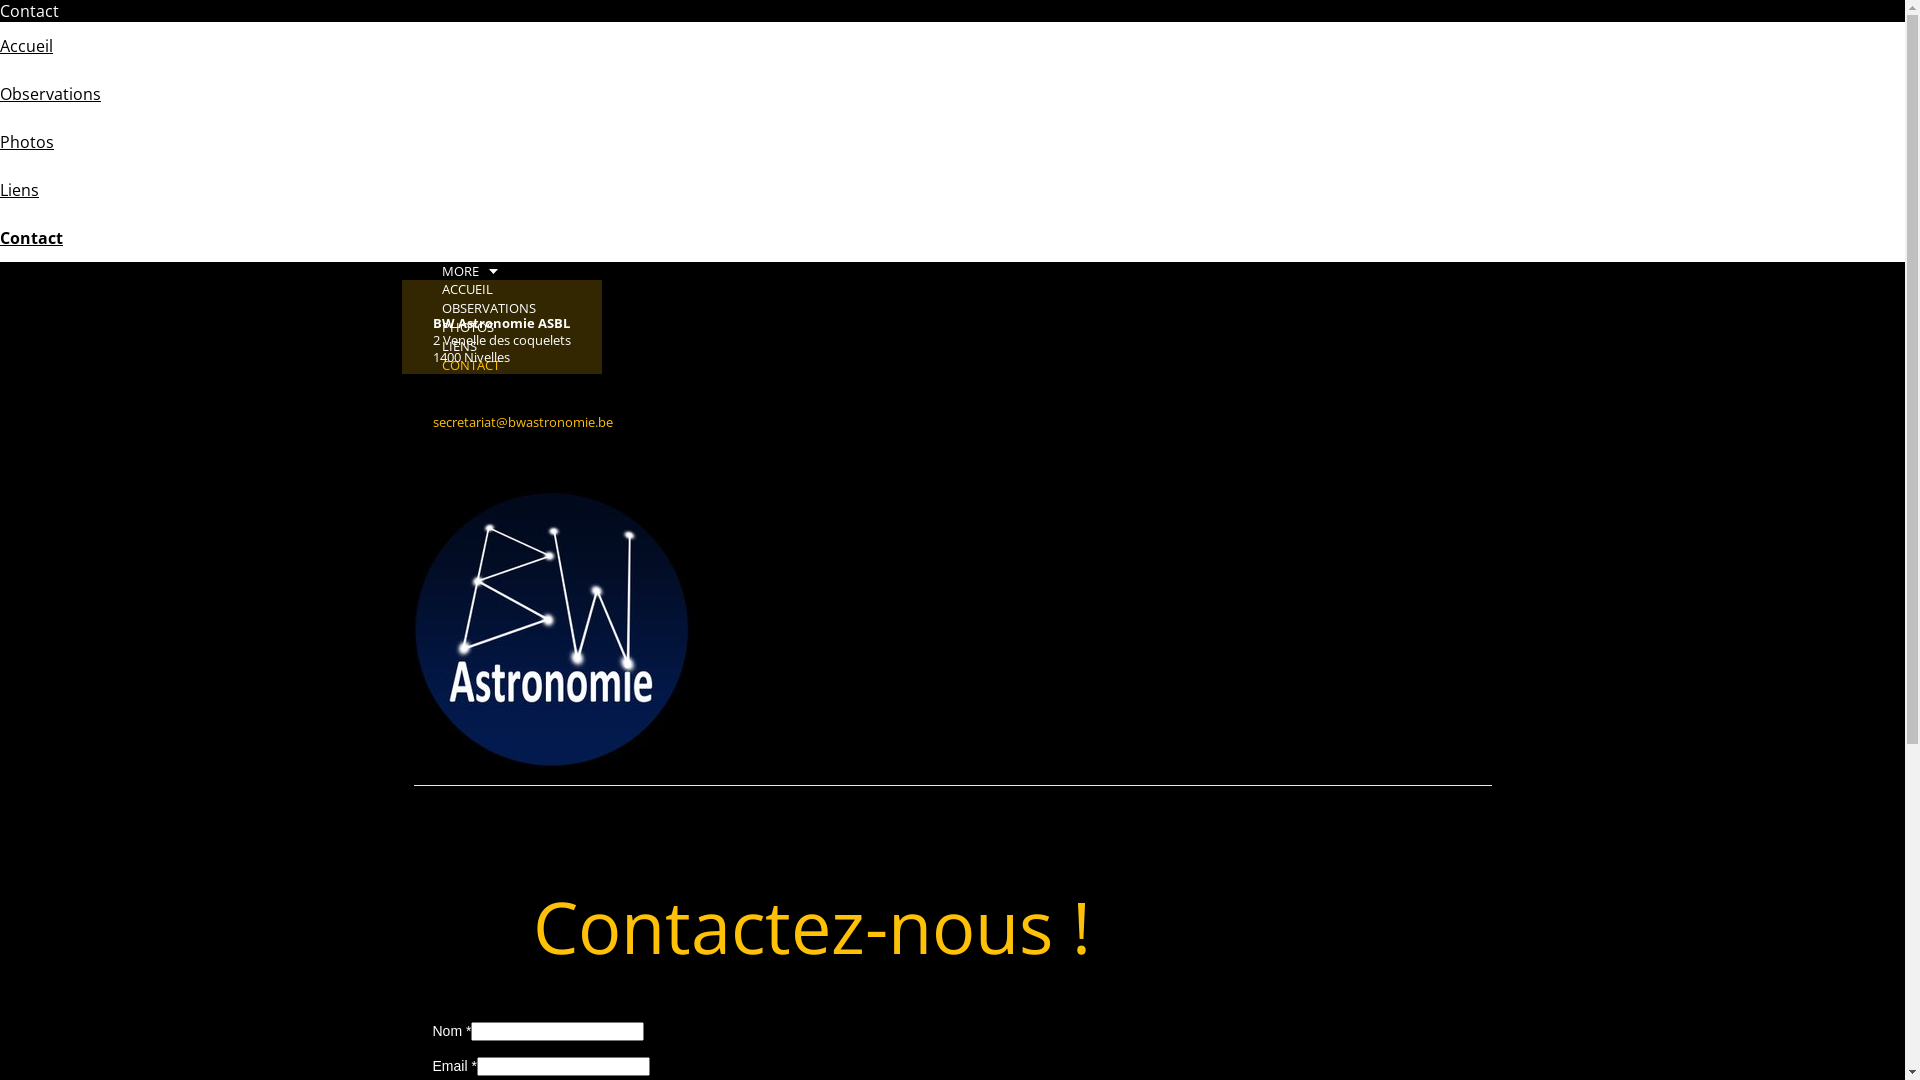  What do you see at coordinates (522, 422) in the screenshot?
I see `secretariat@bwastronomie.be` at bounding box center [522, 422].